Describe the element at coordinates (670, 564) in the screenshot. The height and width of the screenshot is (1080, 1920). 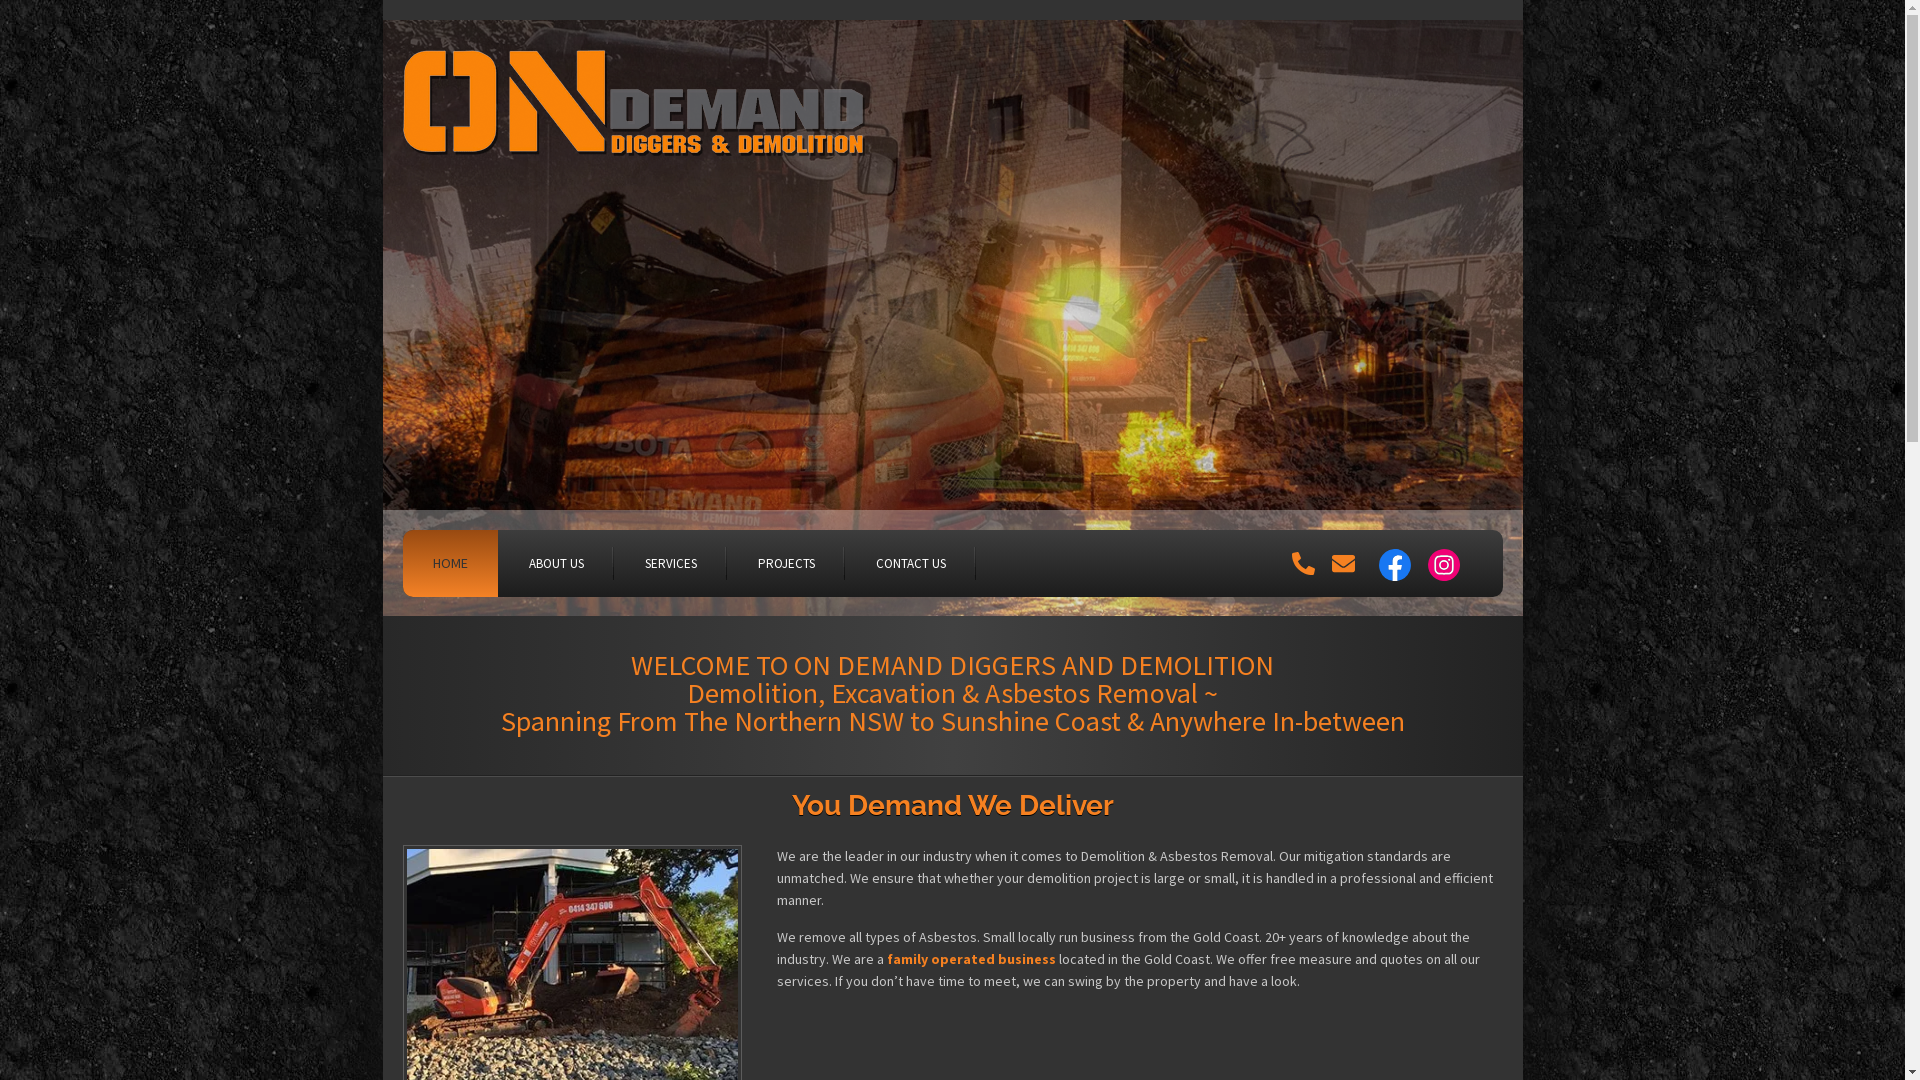
I see `SERVICES` at that location.